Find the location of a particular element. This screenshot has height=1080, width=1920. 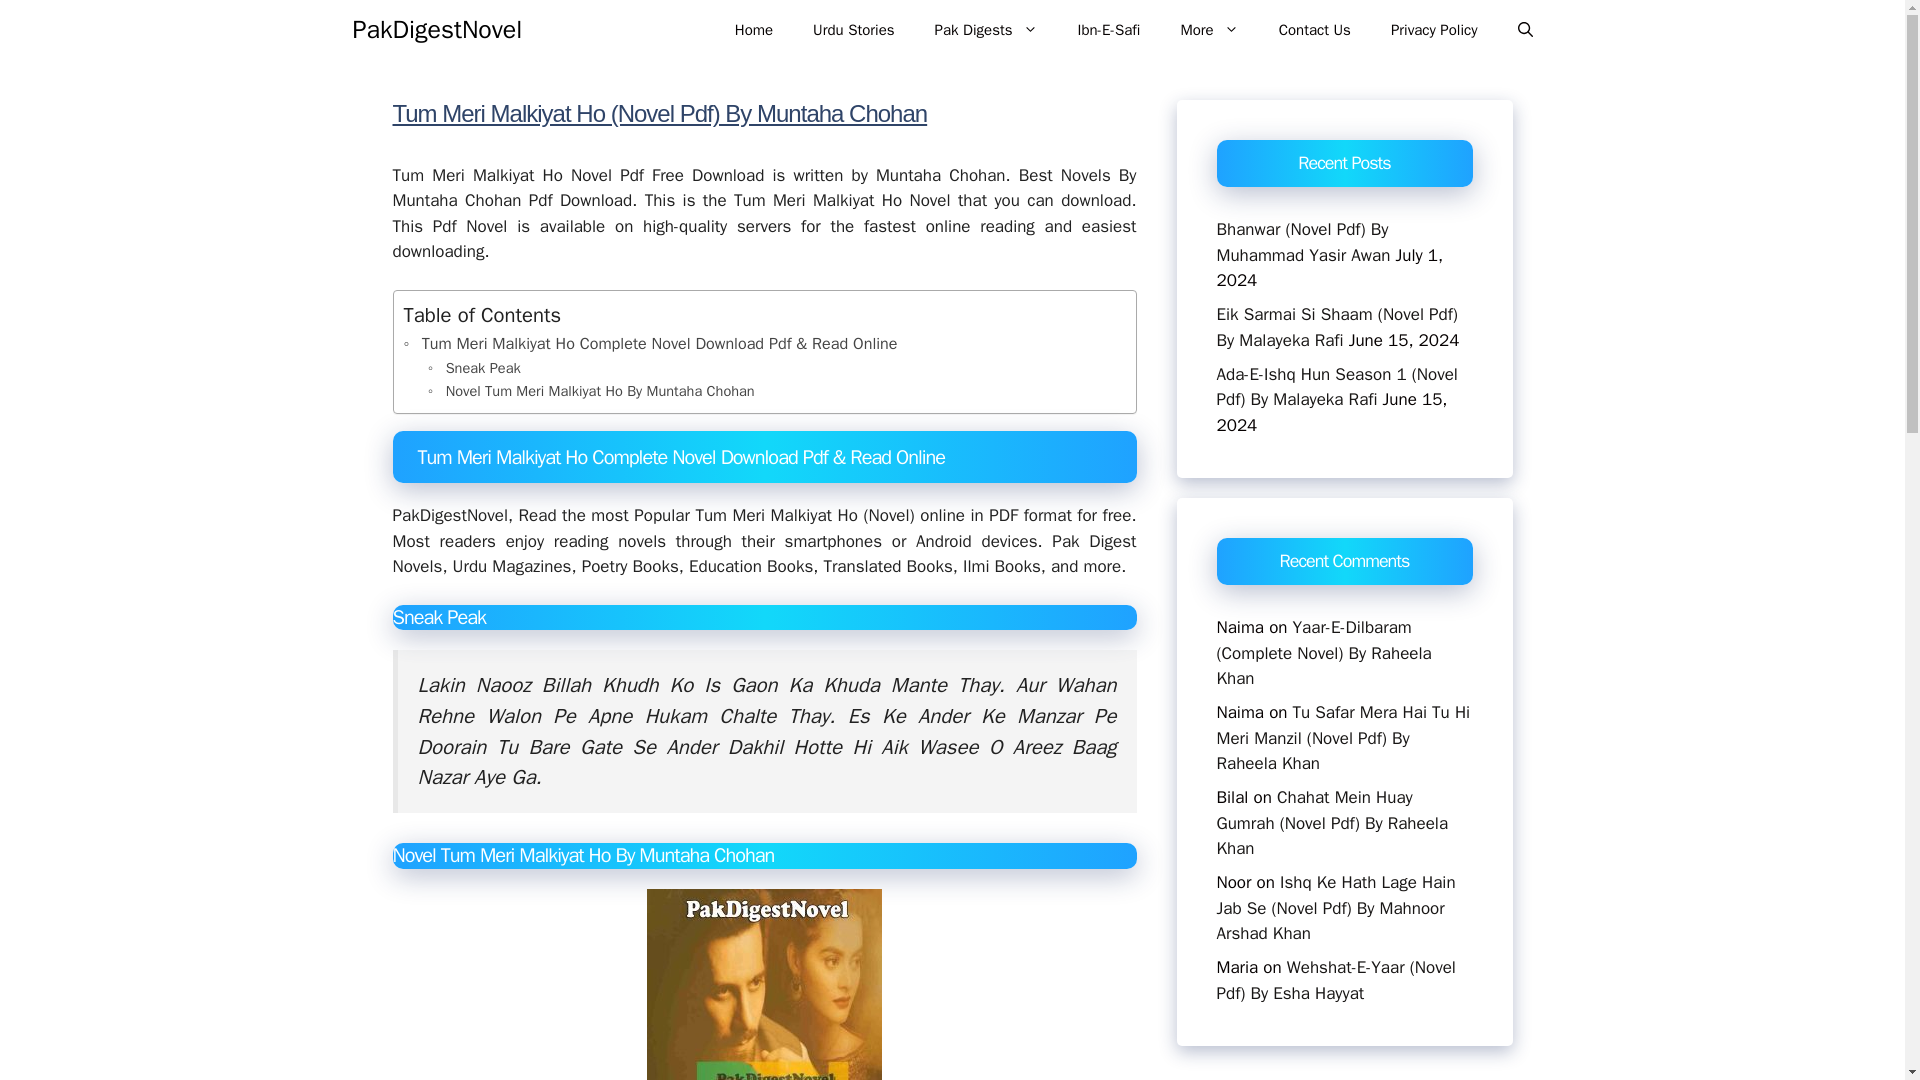

PakDigestNovel is located at coordinates (436, 29).